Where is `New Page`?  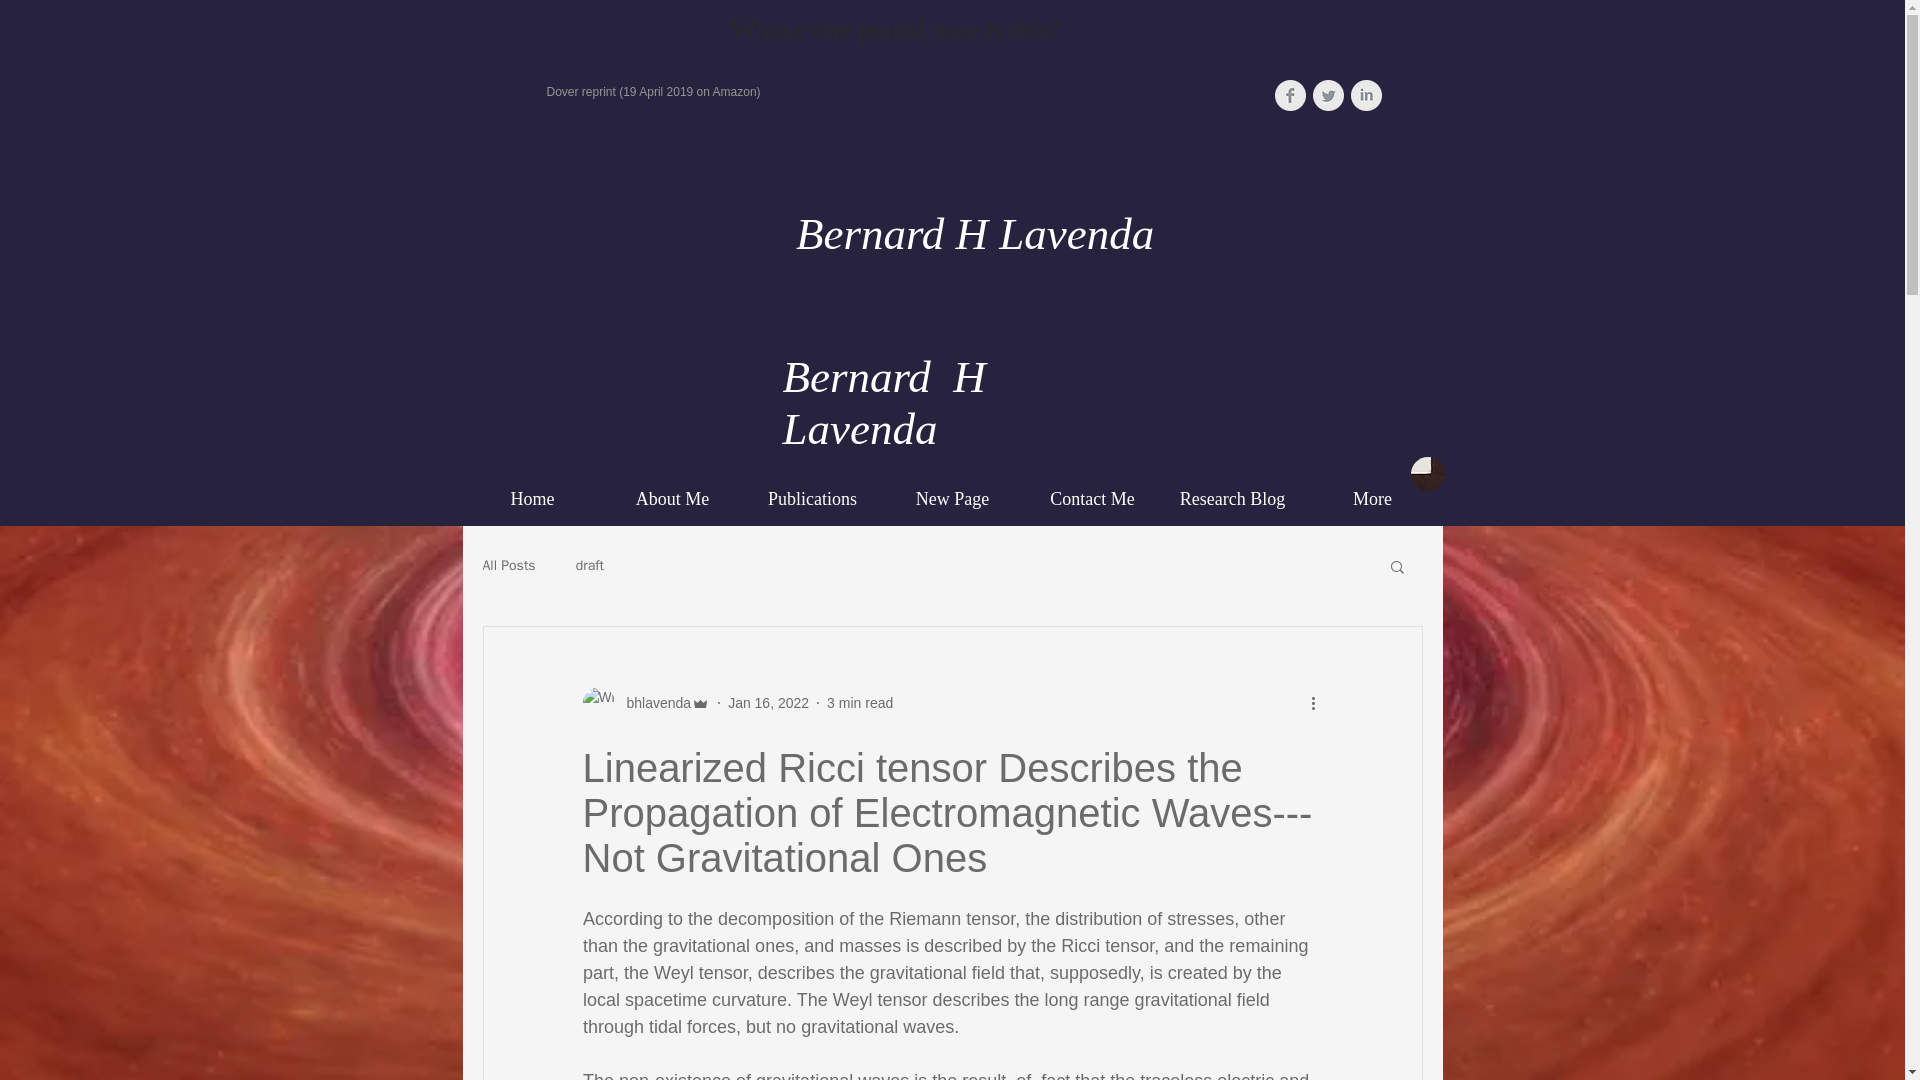
New Page is located at coordinates (951, 498).